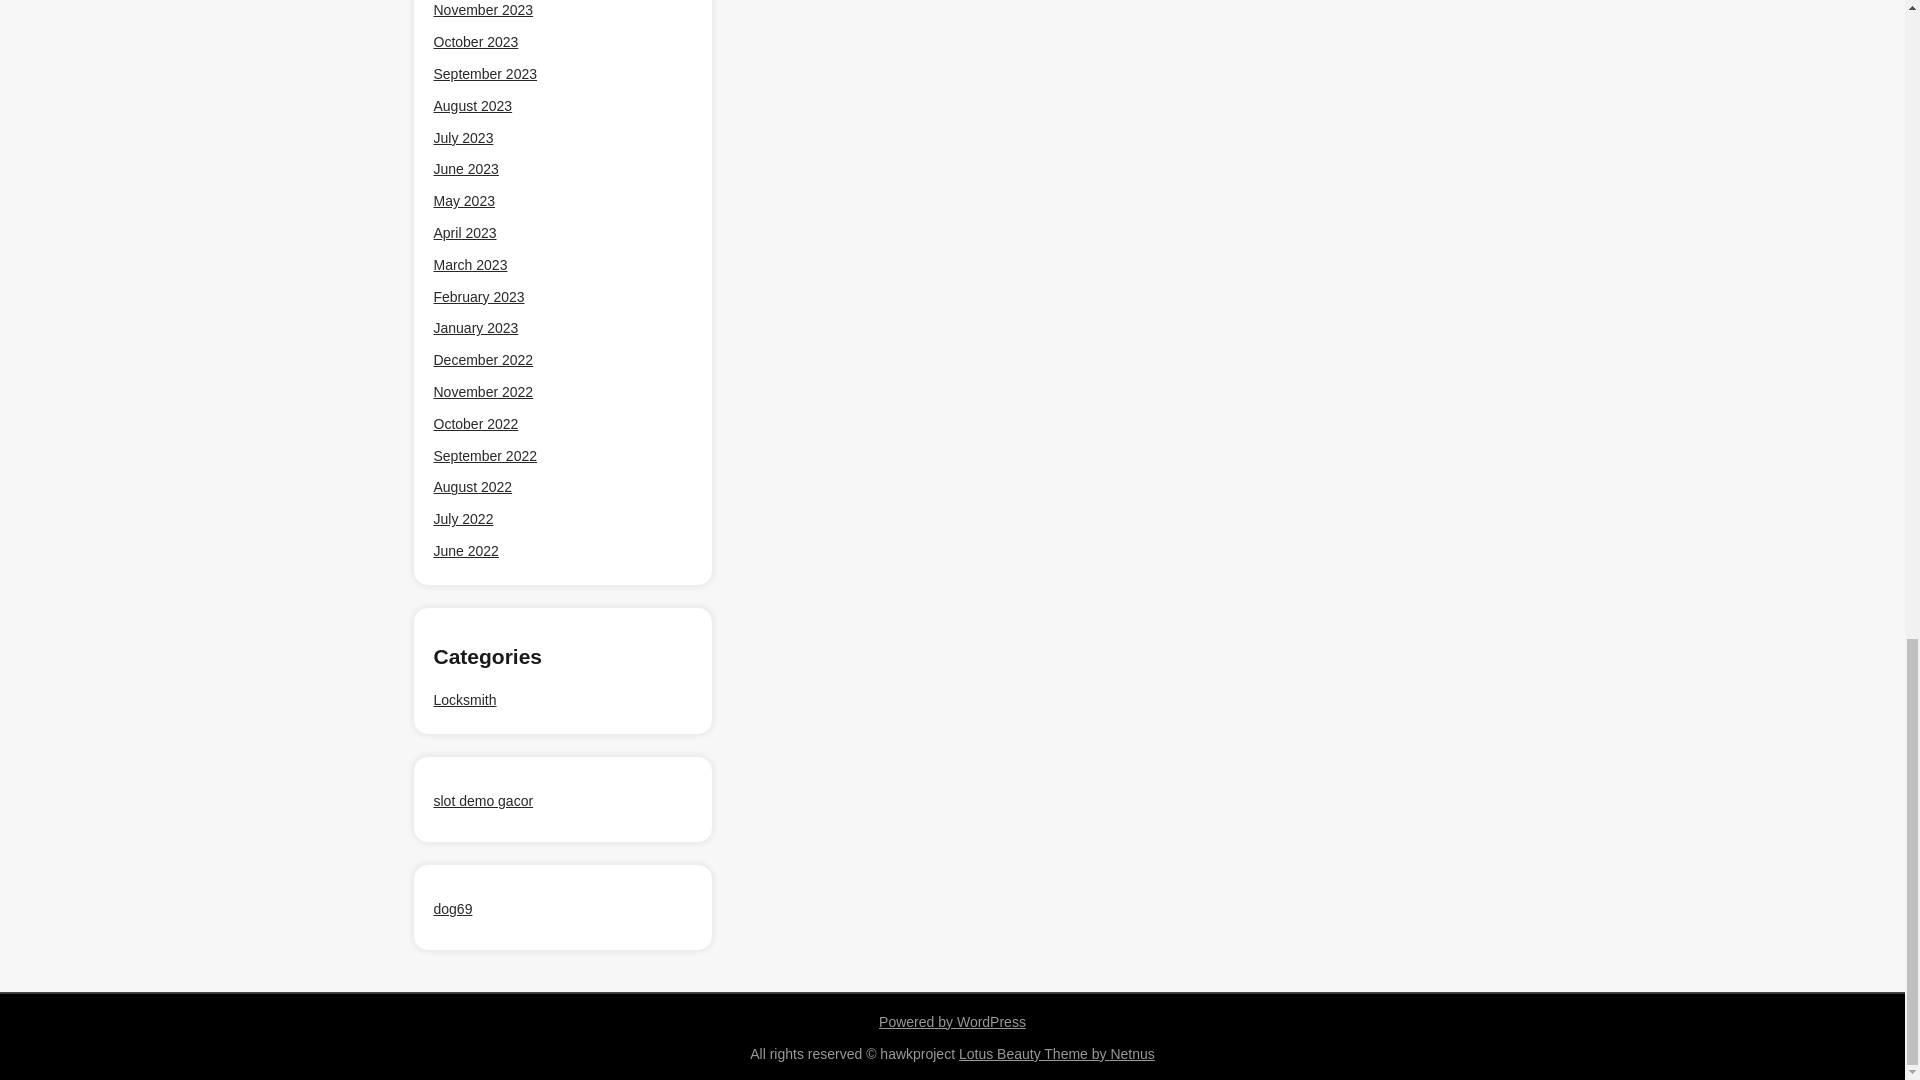 This screenshot has width=1920, height=1080. I want to click on September 2023, so click(485, 74).